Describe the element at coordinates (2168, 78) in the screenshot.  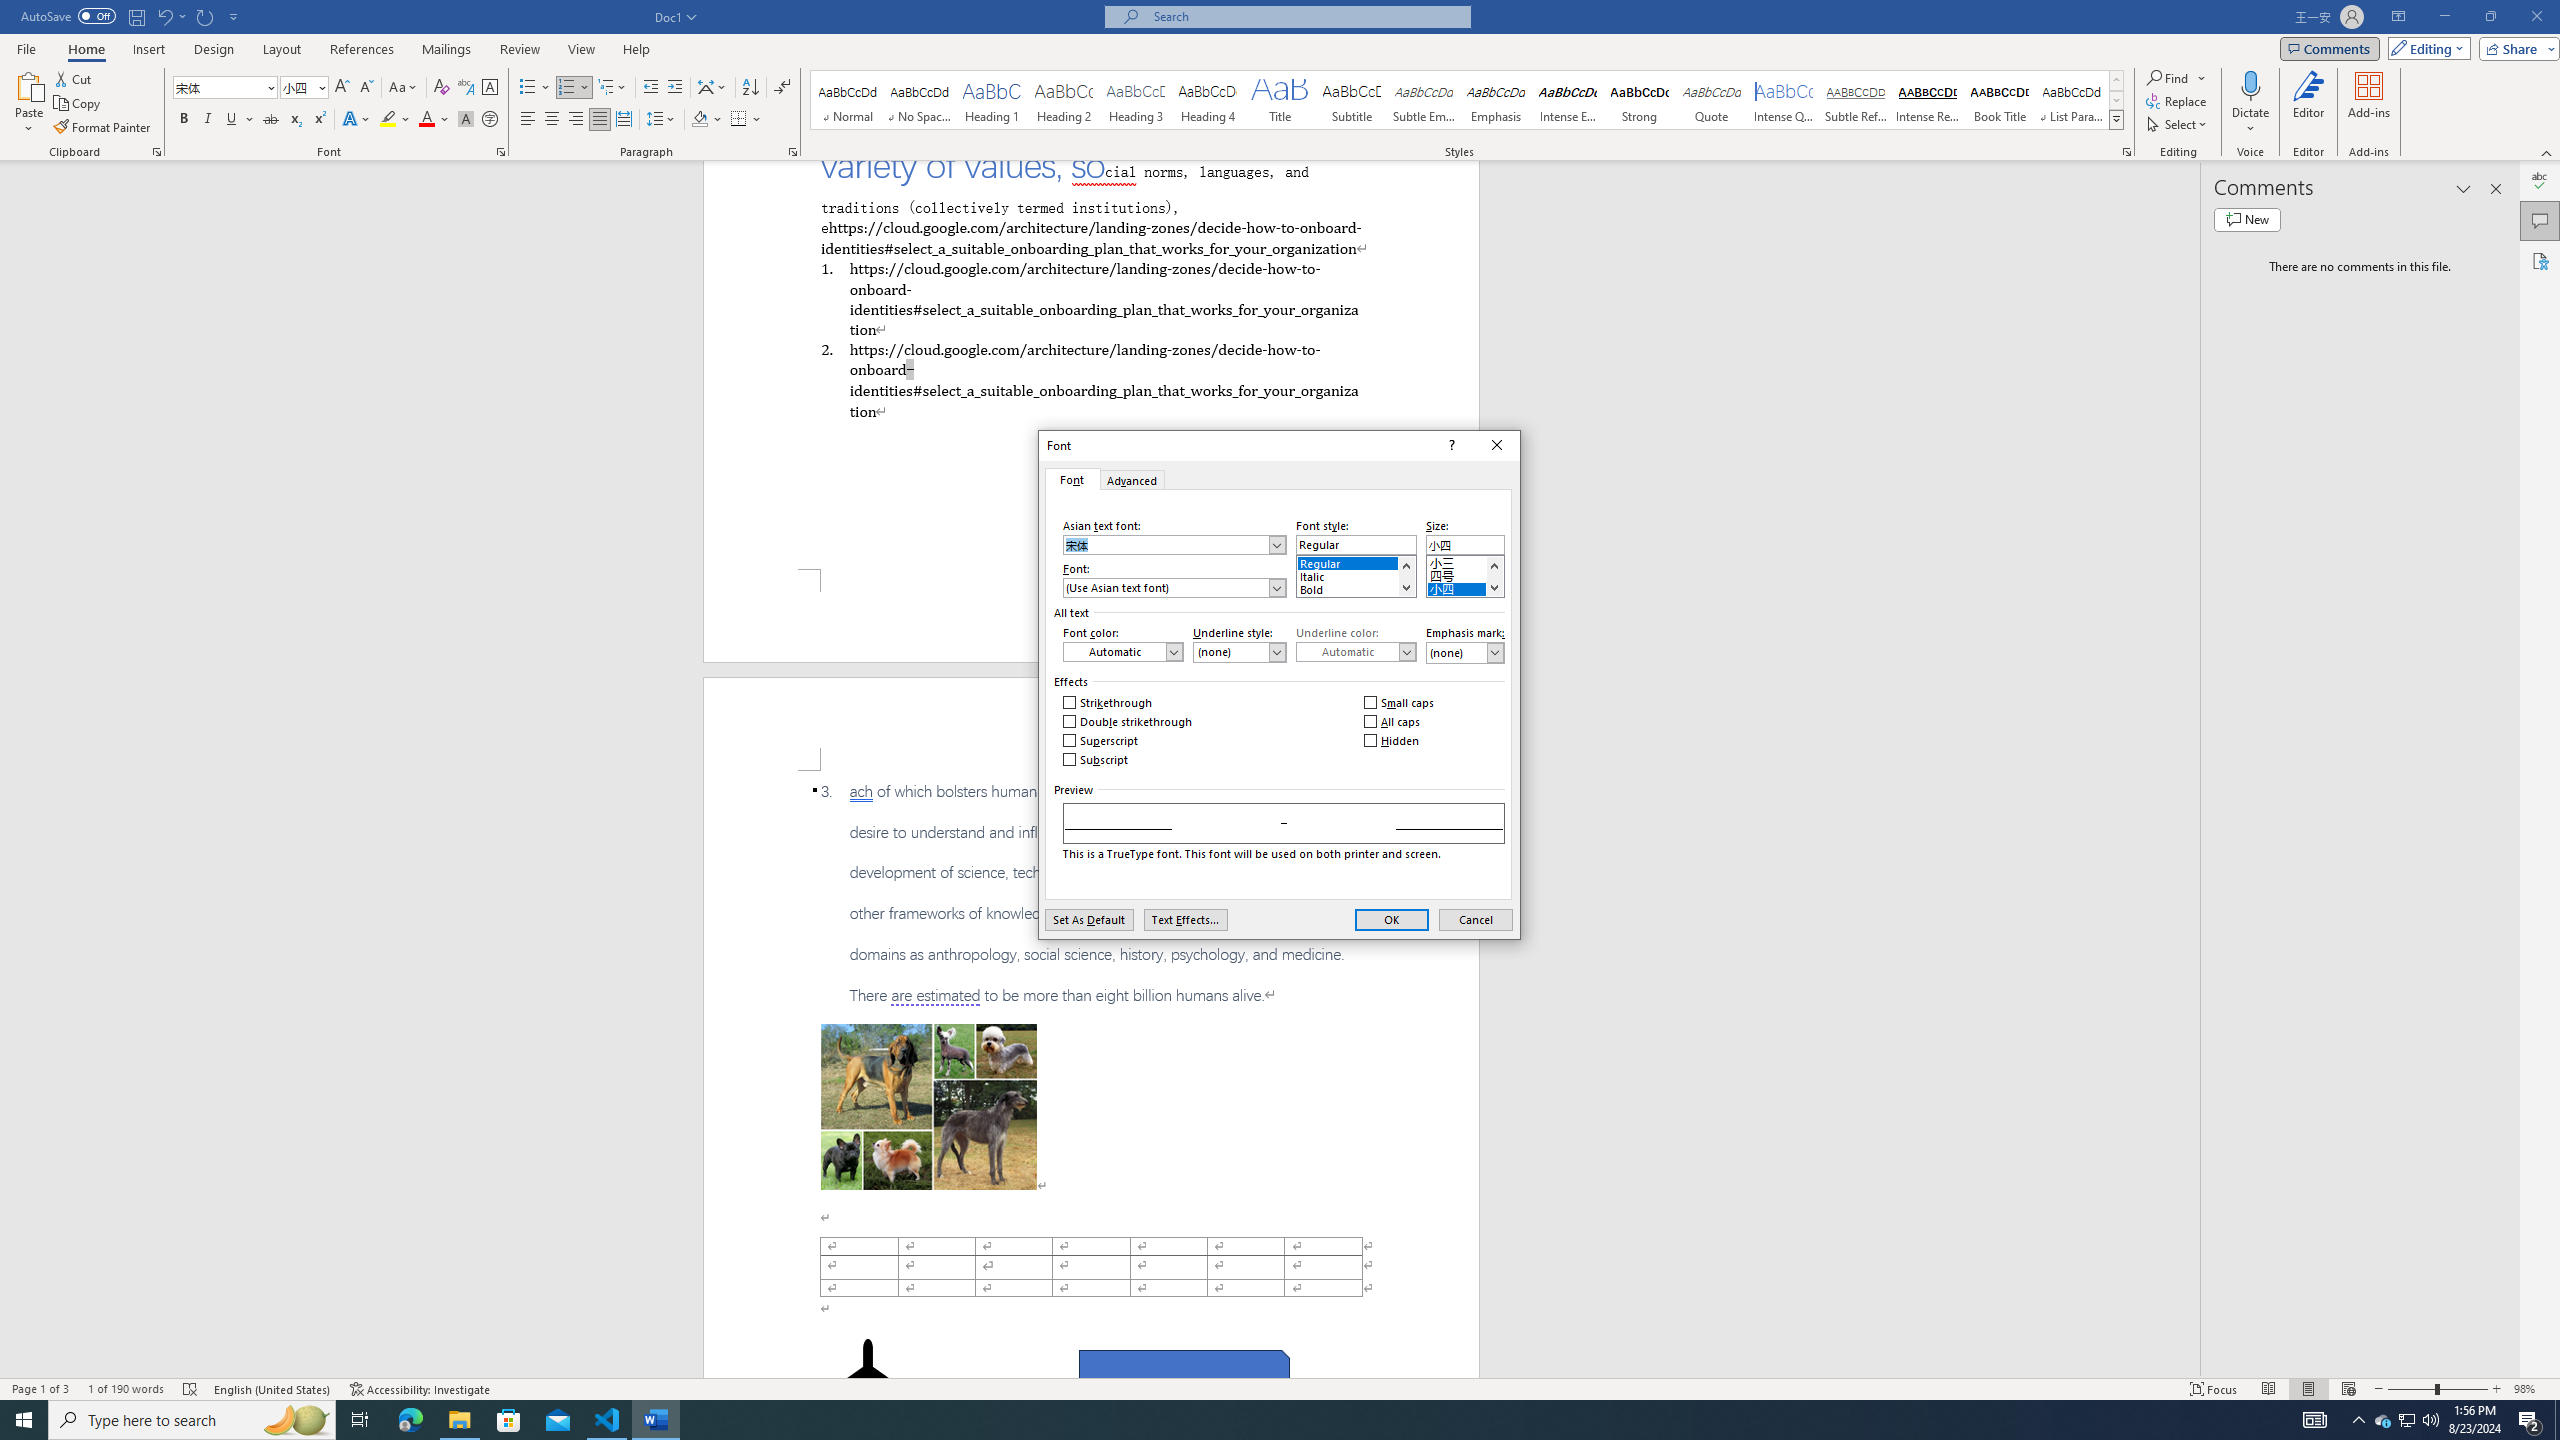
I see `Find` at that location.